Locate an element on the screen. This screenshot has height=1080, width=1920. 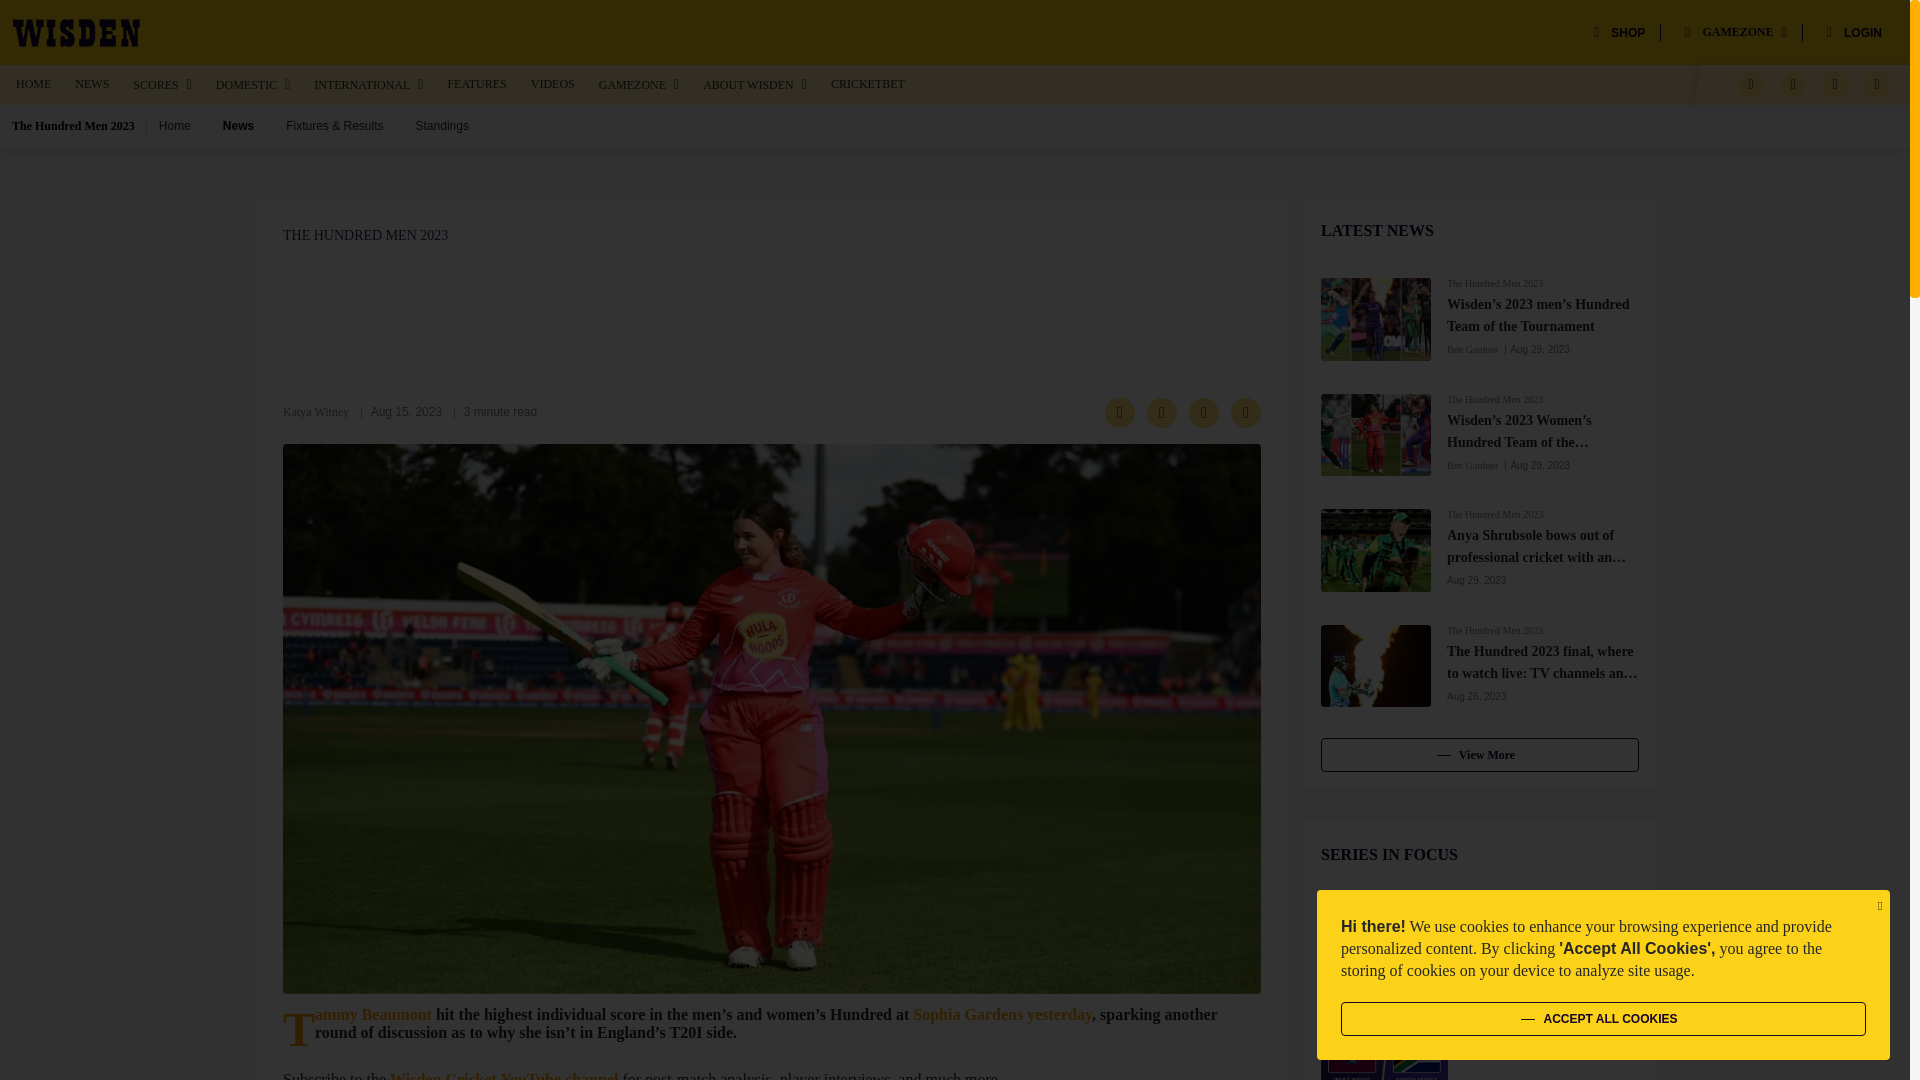
LOGIN is located at coordinates (1854, 32).